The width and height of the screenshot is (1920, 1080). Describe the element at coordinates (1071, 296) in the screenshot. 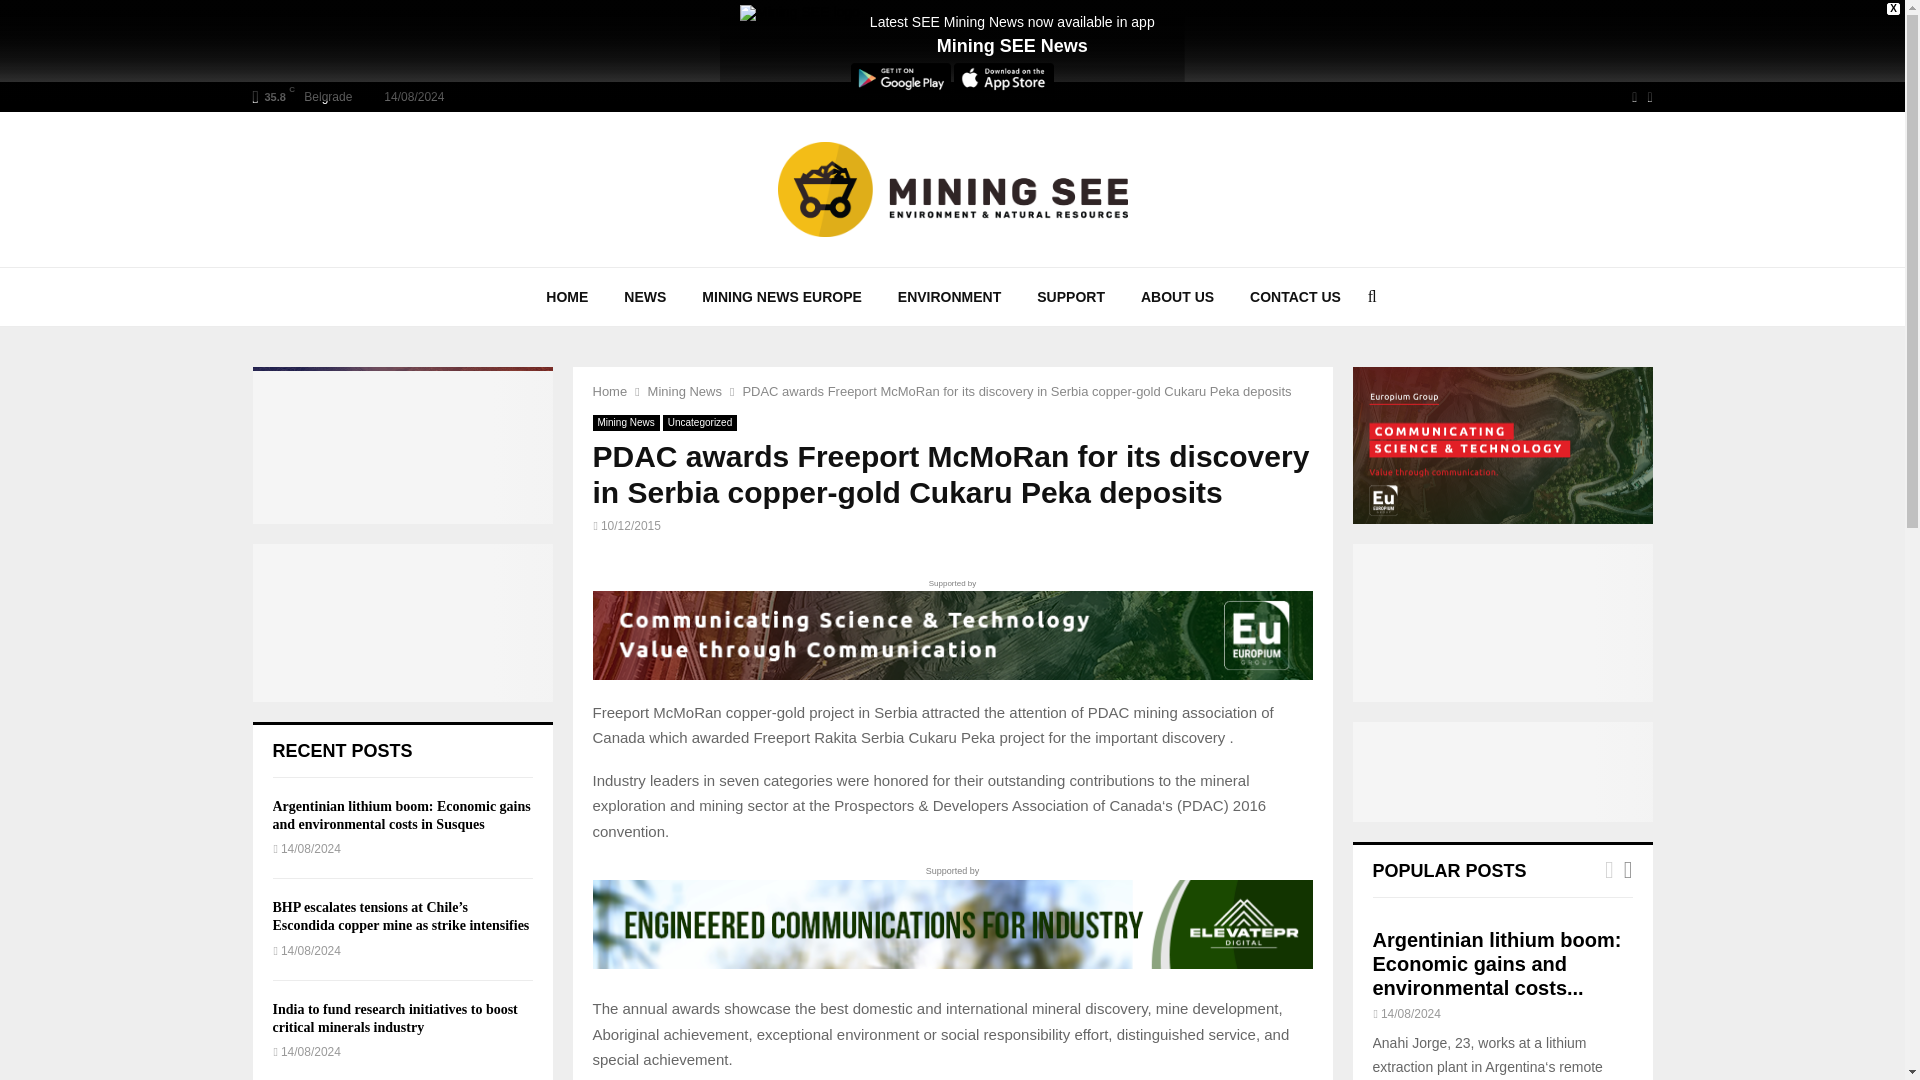

I see `SUPPORT` at that location.